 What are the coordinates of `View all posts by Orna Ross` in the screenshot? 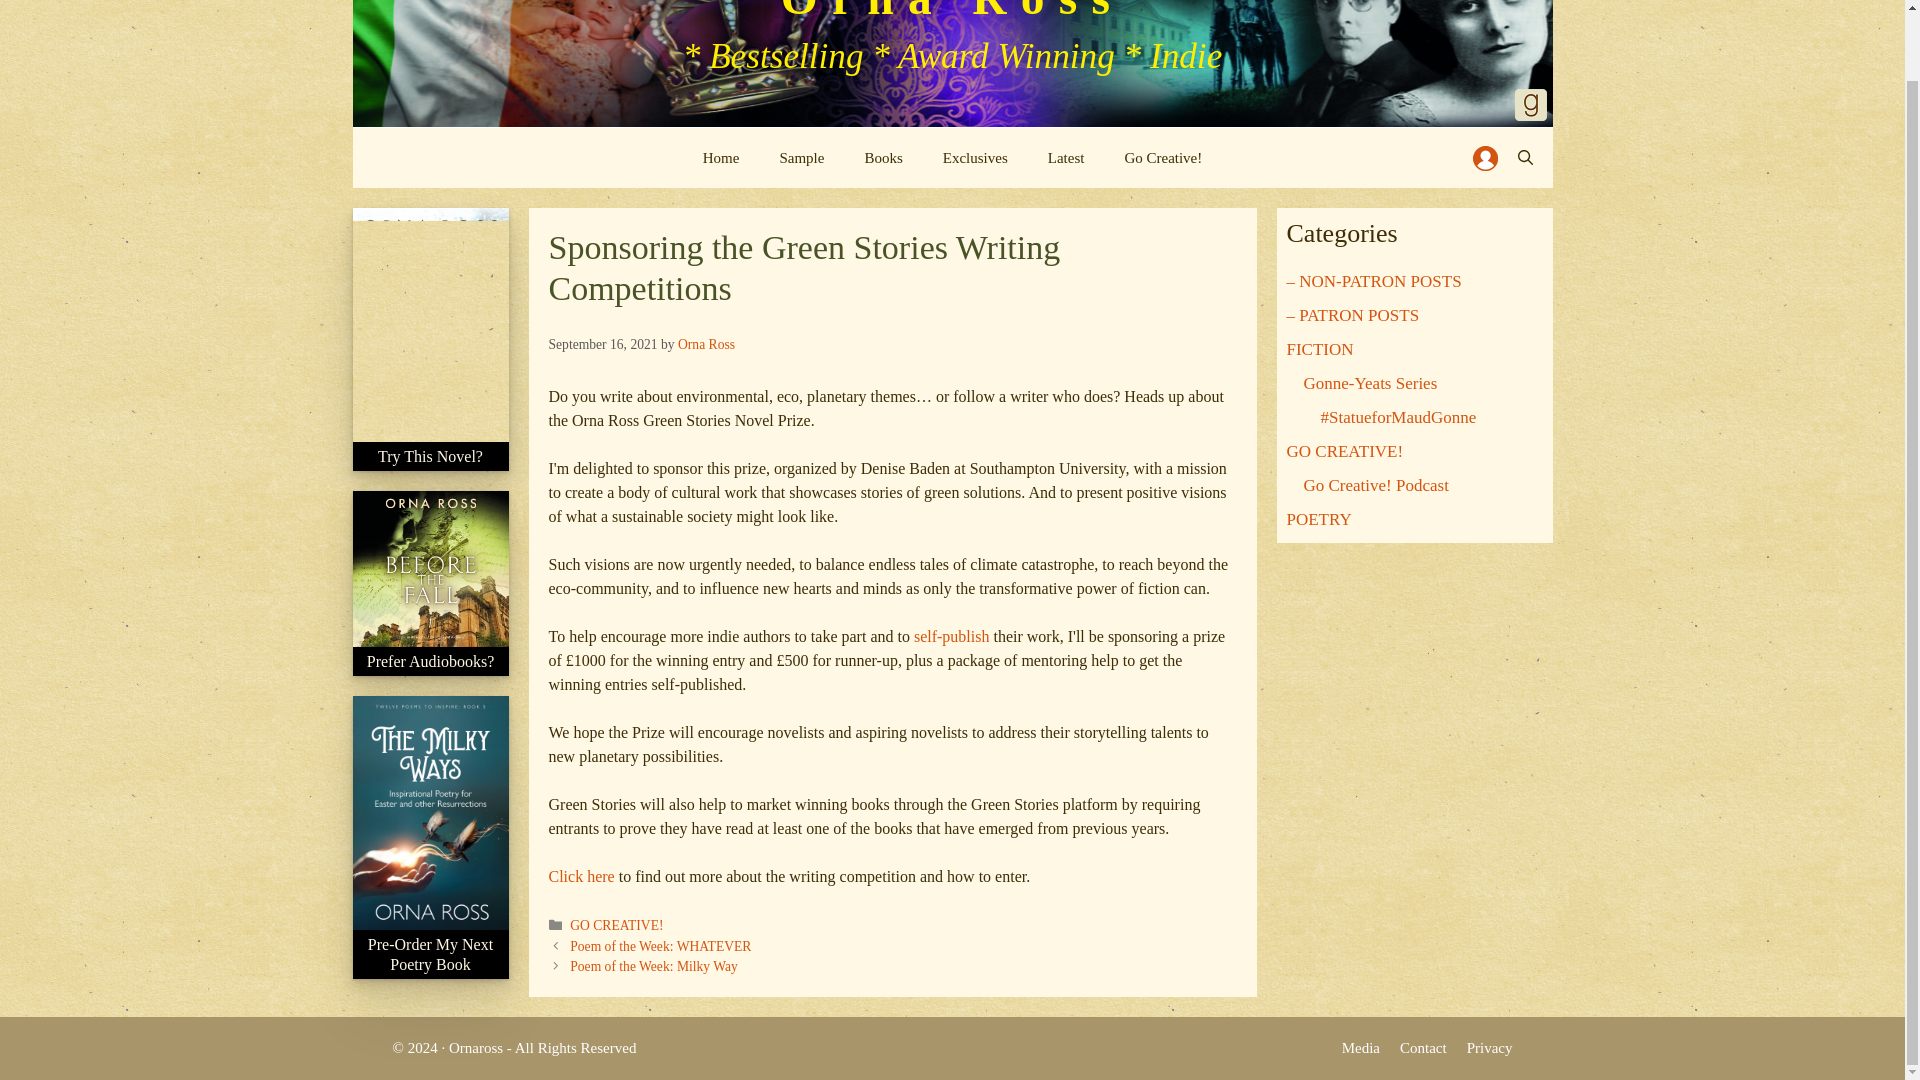 It's located at (706, 344).